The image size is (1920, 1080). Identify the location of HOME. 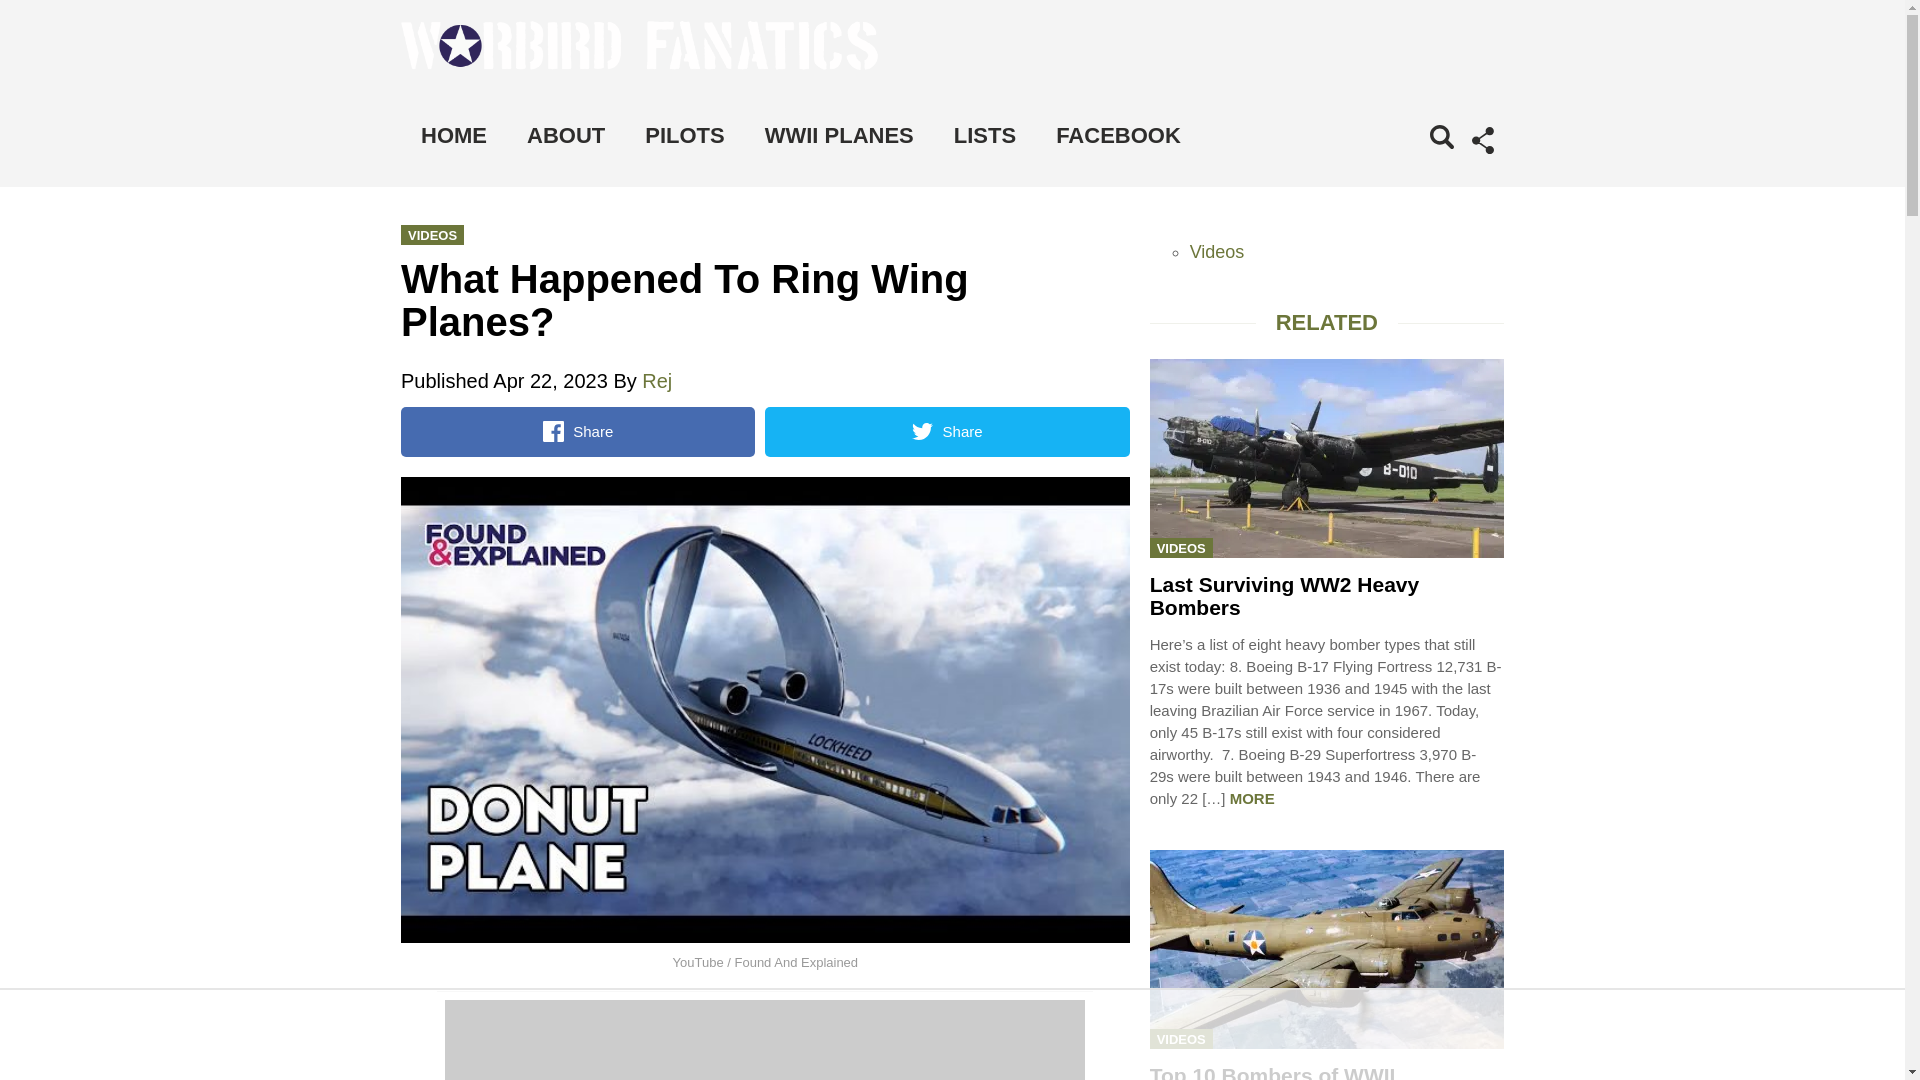
(454, 136).